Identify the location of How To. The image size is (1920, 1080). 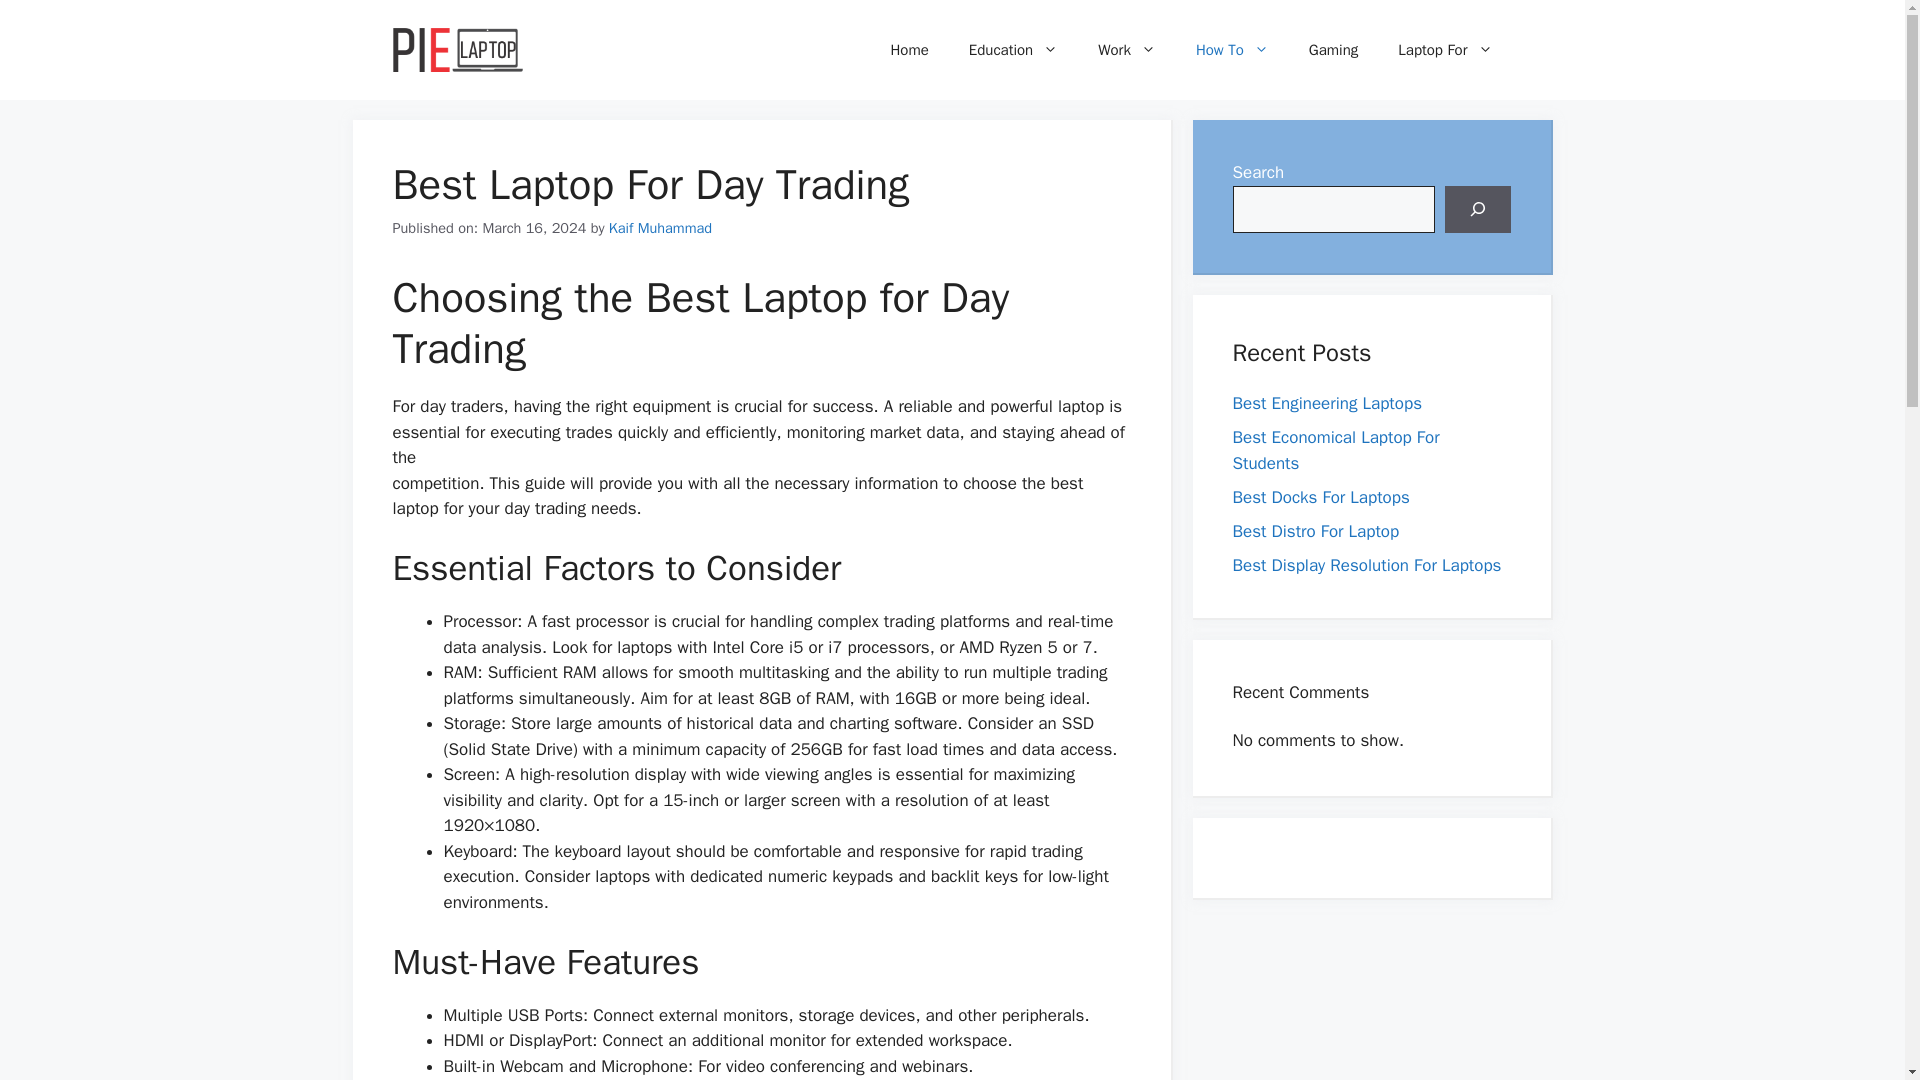
(1232, 50).